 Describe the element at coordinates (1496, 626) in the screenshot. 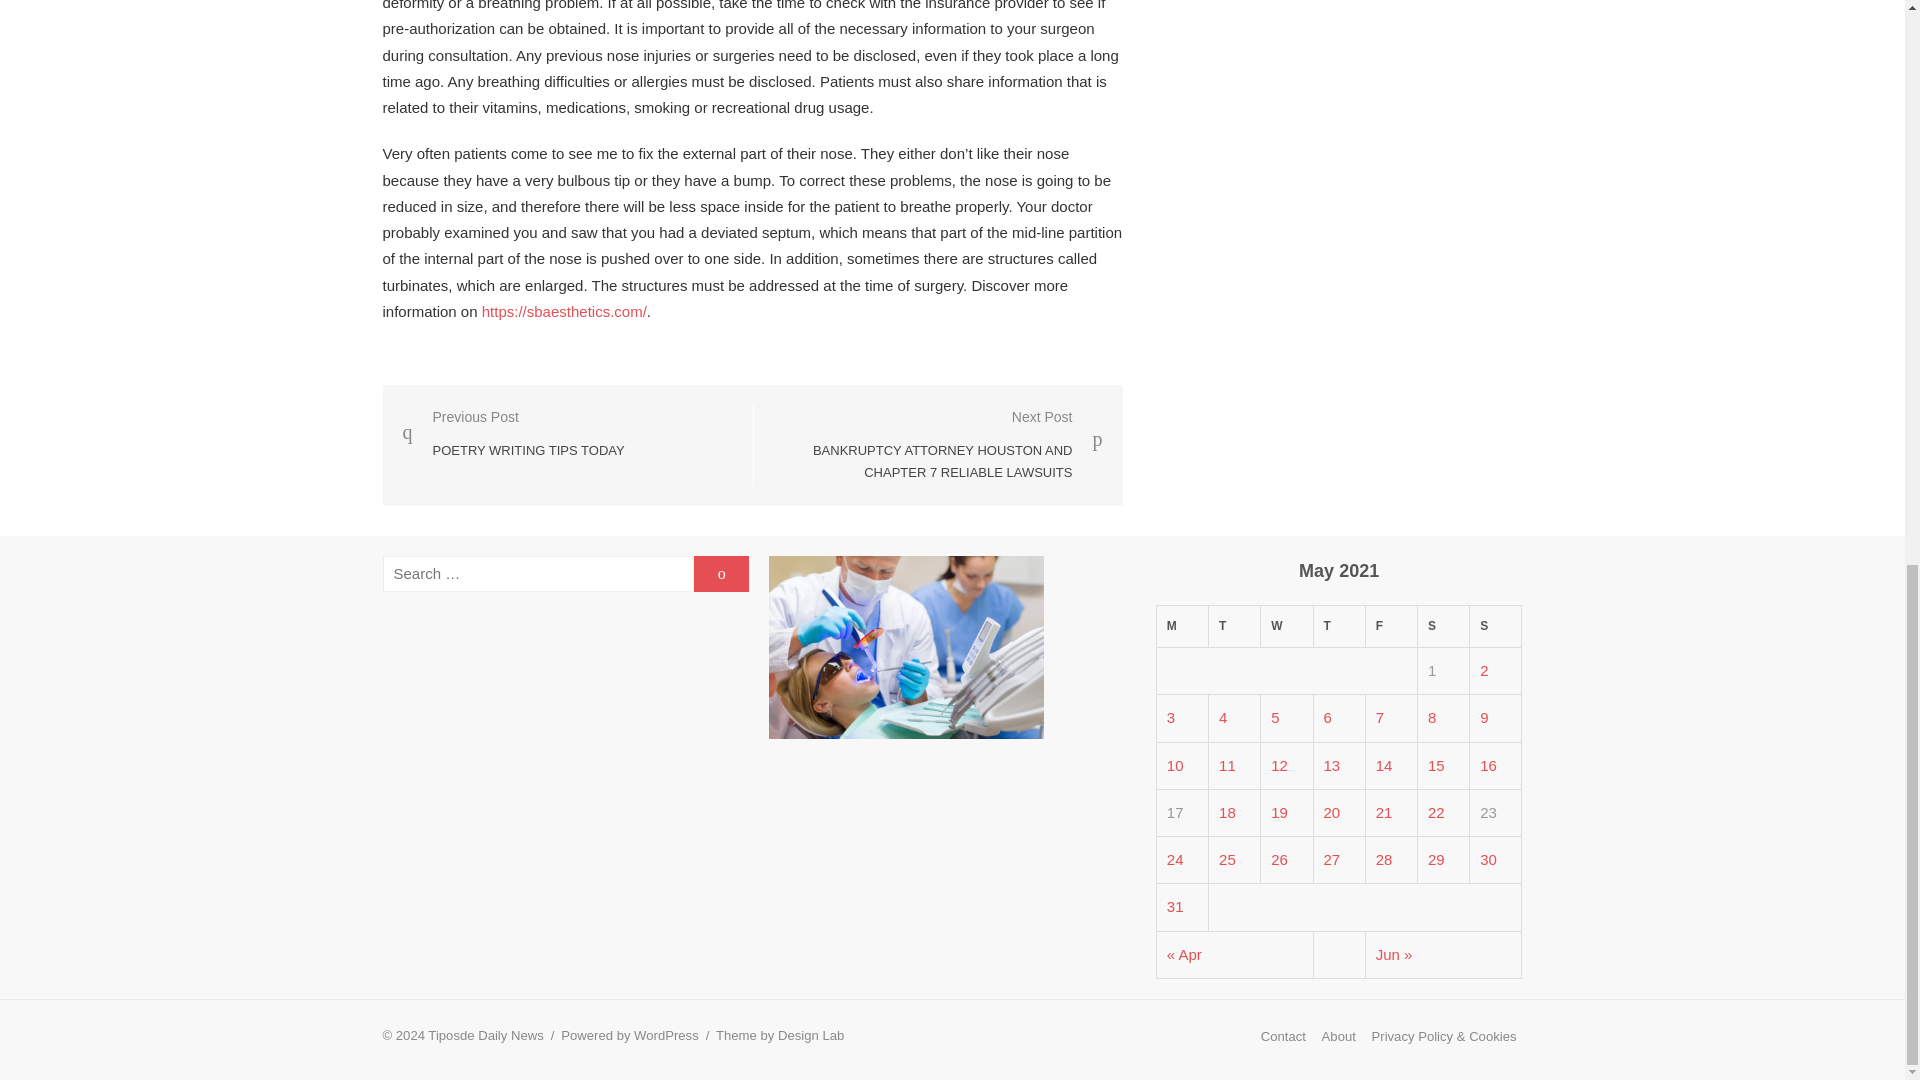

I see `Sunday` at that location.